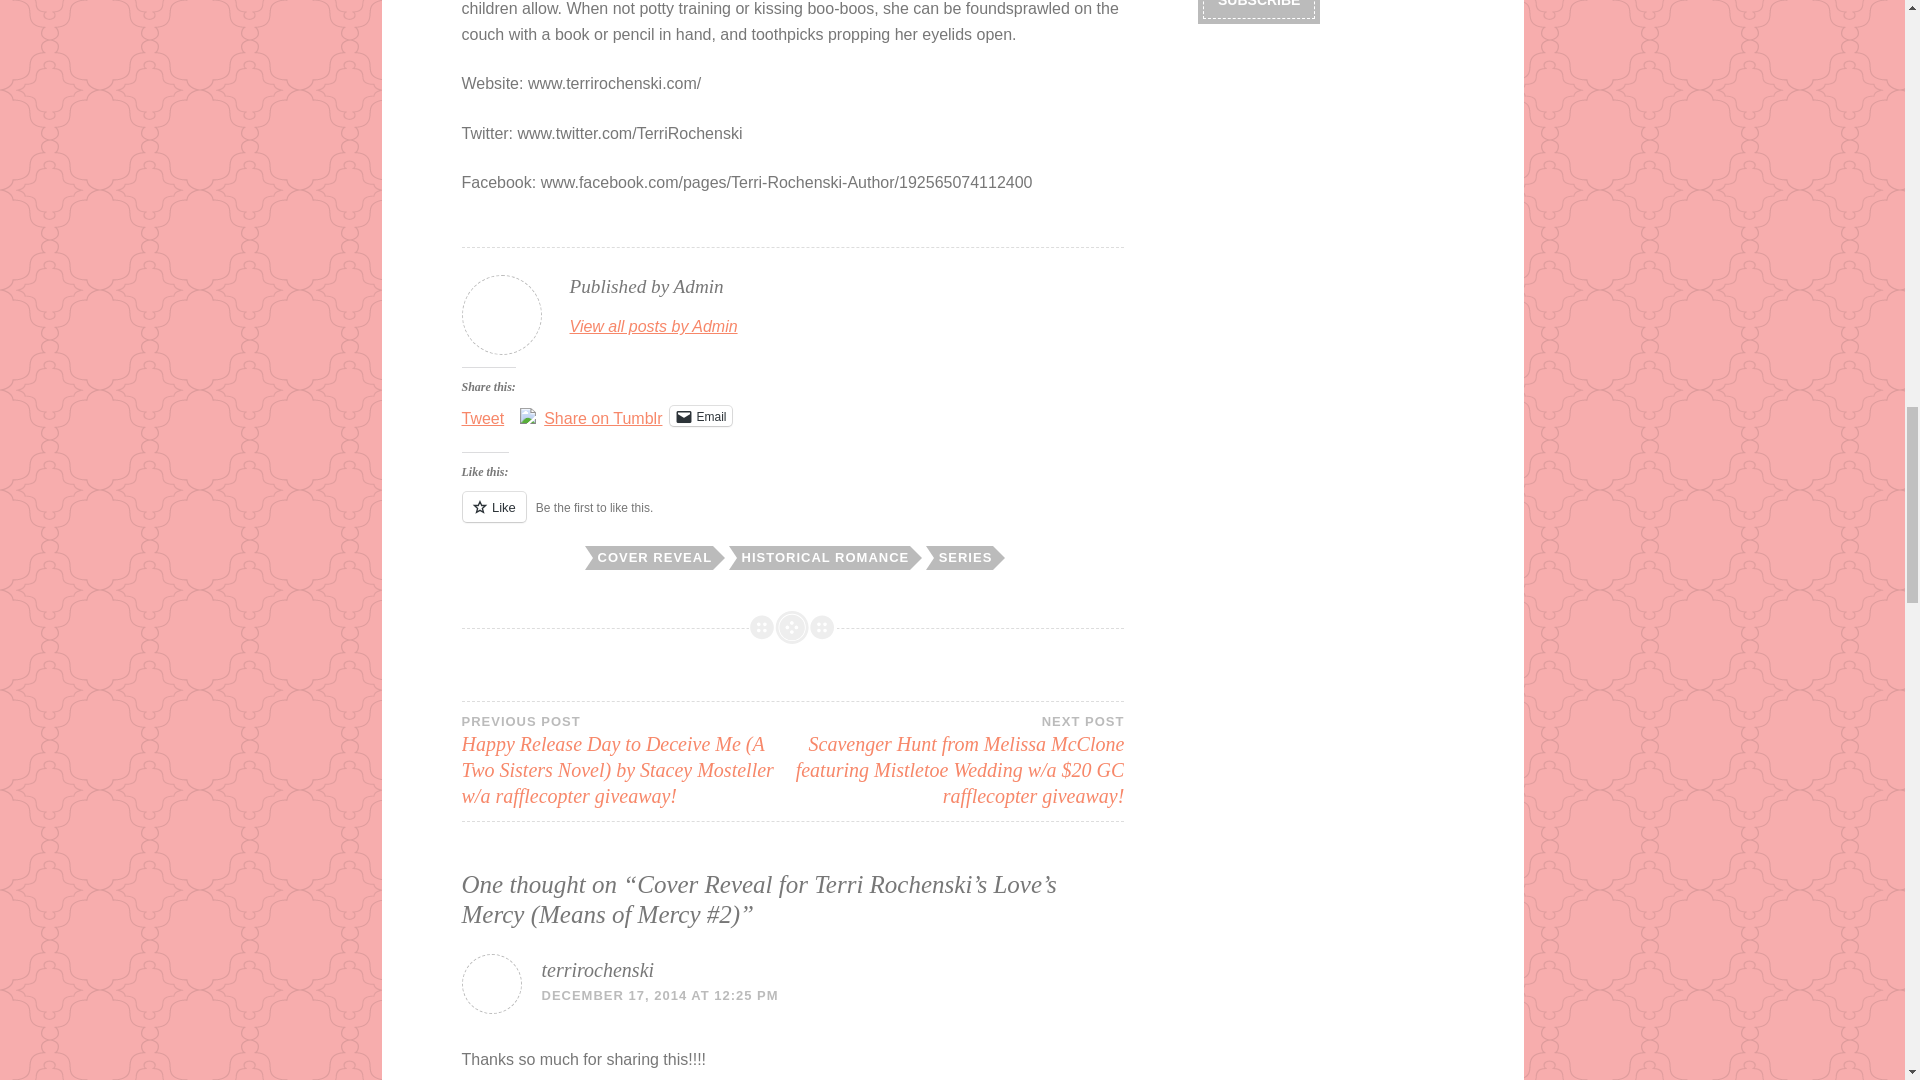 The width and height of the screenshot is (1920, 1080). What do you see at coordinates (660, 996) in the screenshot?
I see `DECEMBER 17, 2014 AT 12:25 PM` at bounding box center [660, 996].